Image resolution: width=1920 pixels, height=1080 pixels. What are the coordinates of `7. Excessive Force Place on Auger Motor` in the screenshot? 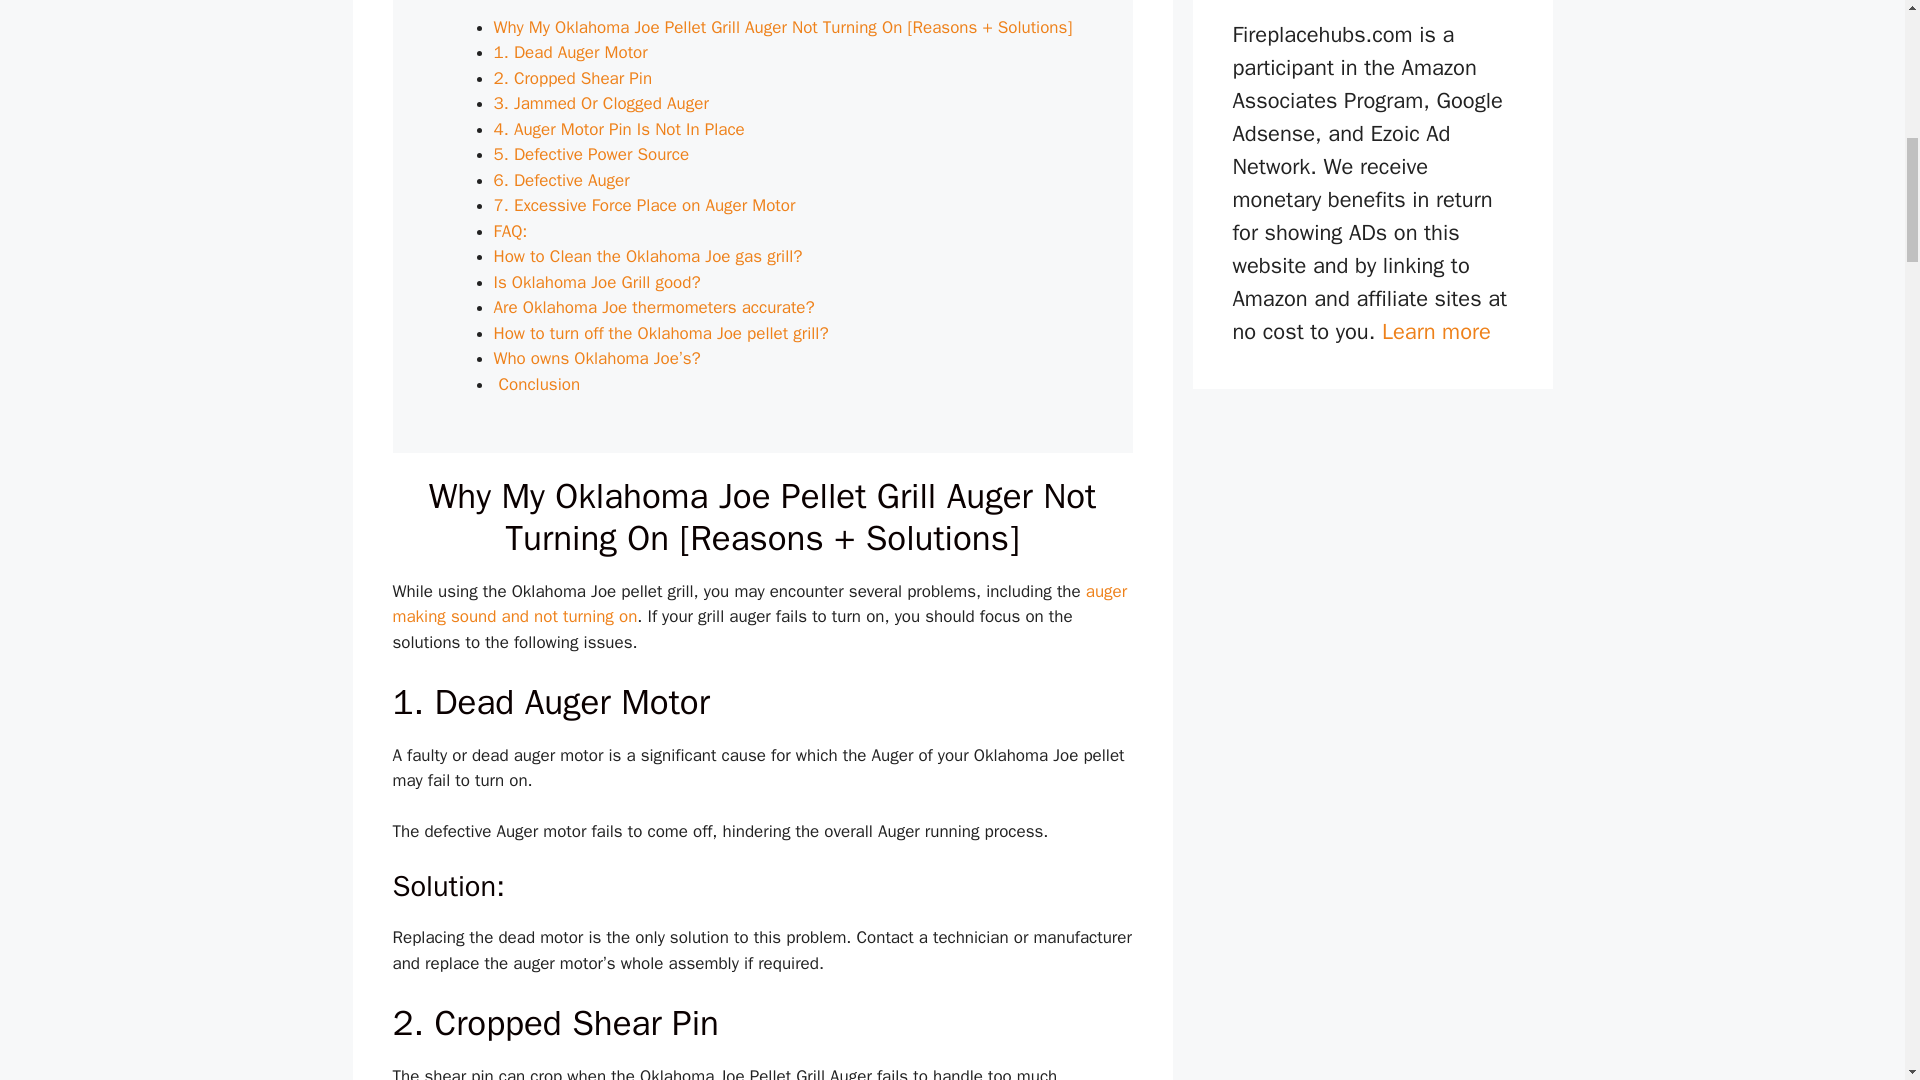 It's located at (644, 206).